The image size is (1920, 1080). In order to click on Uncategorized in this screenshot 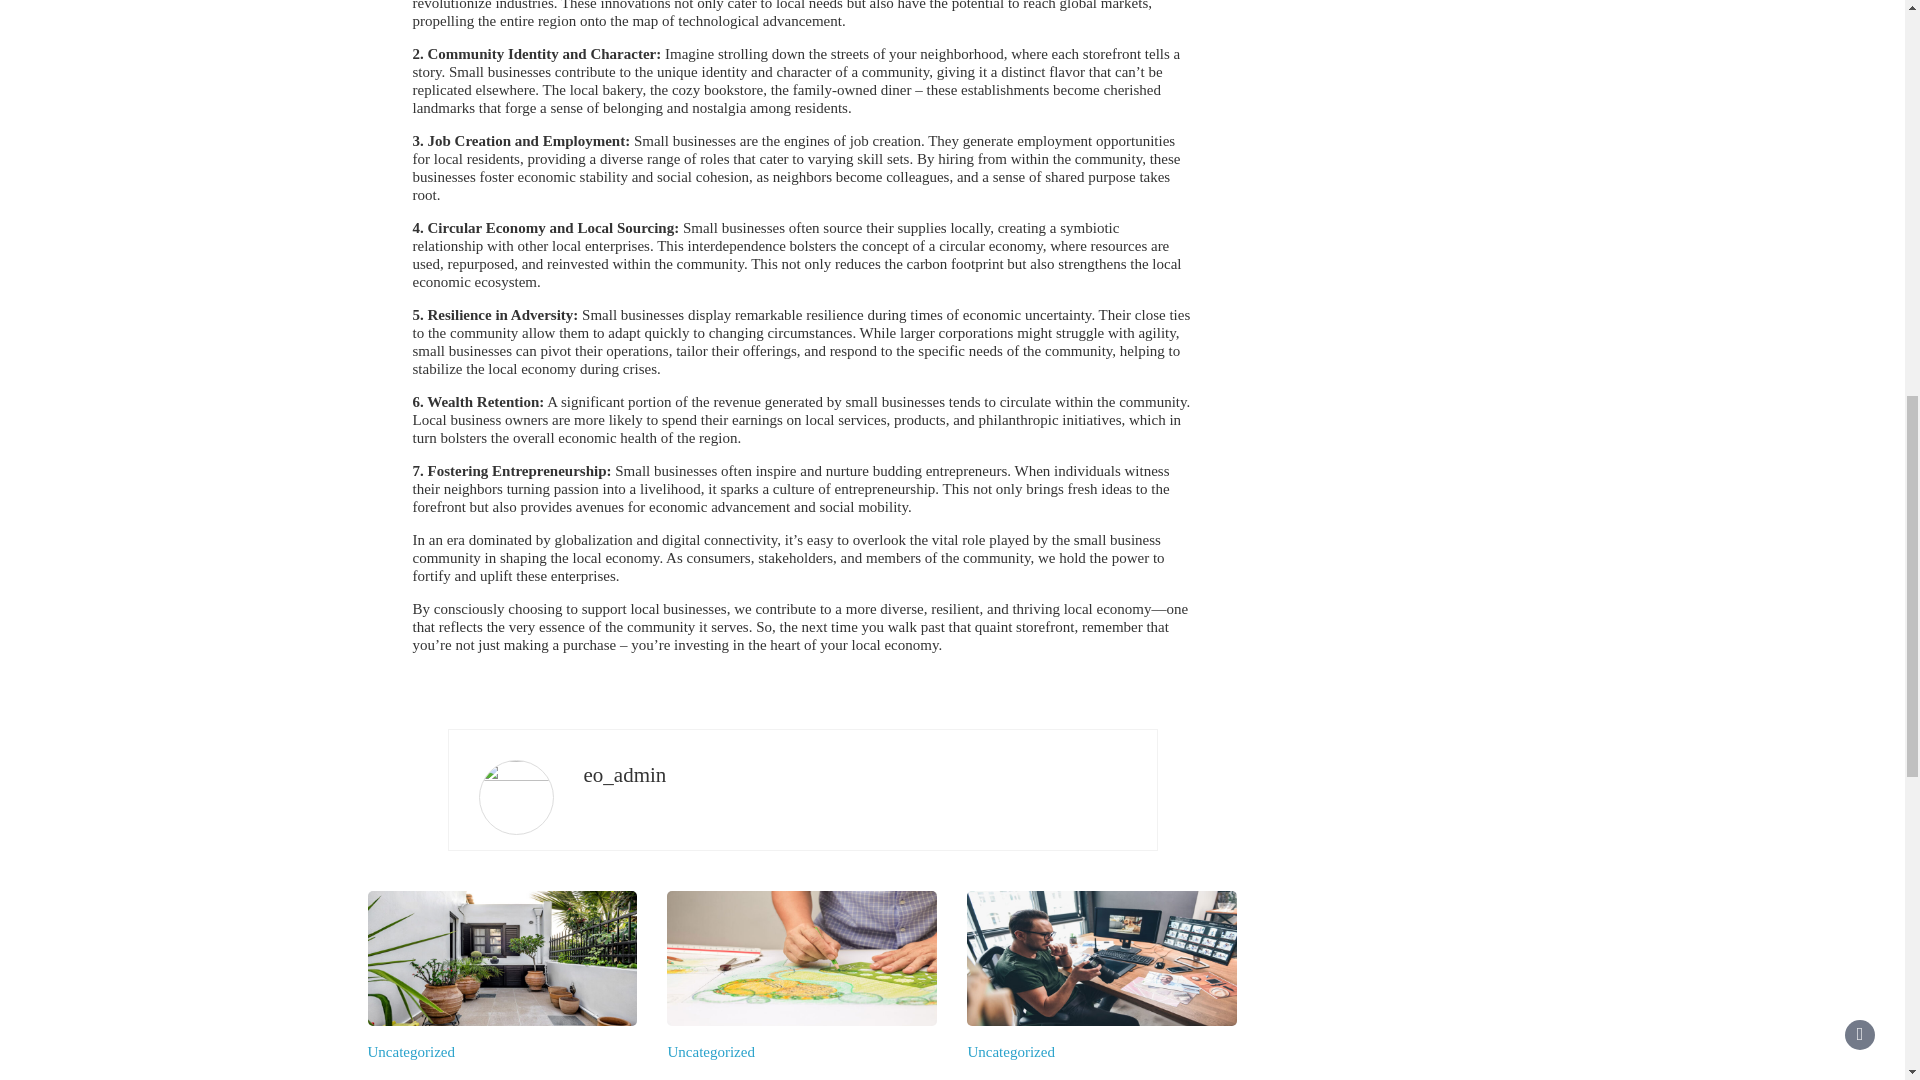, I will do `click(1010, 1052)`.